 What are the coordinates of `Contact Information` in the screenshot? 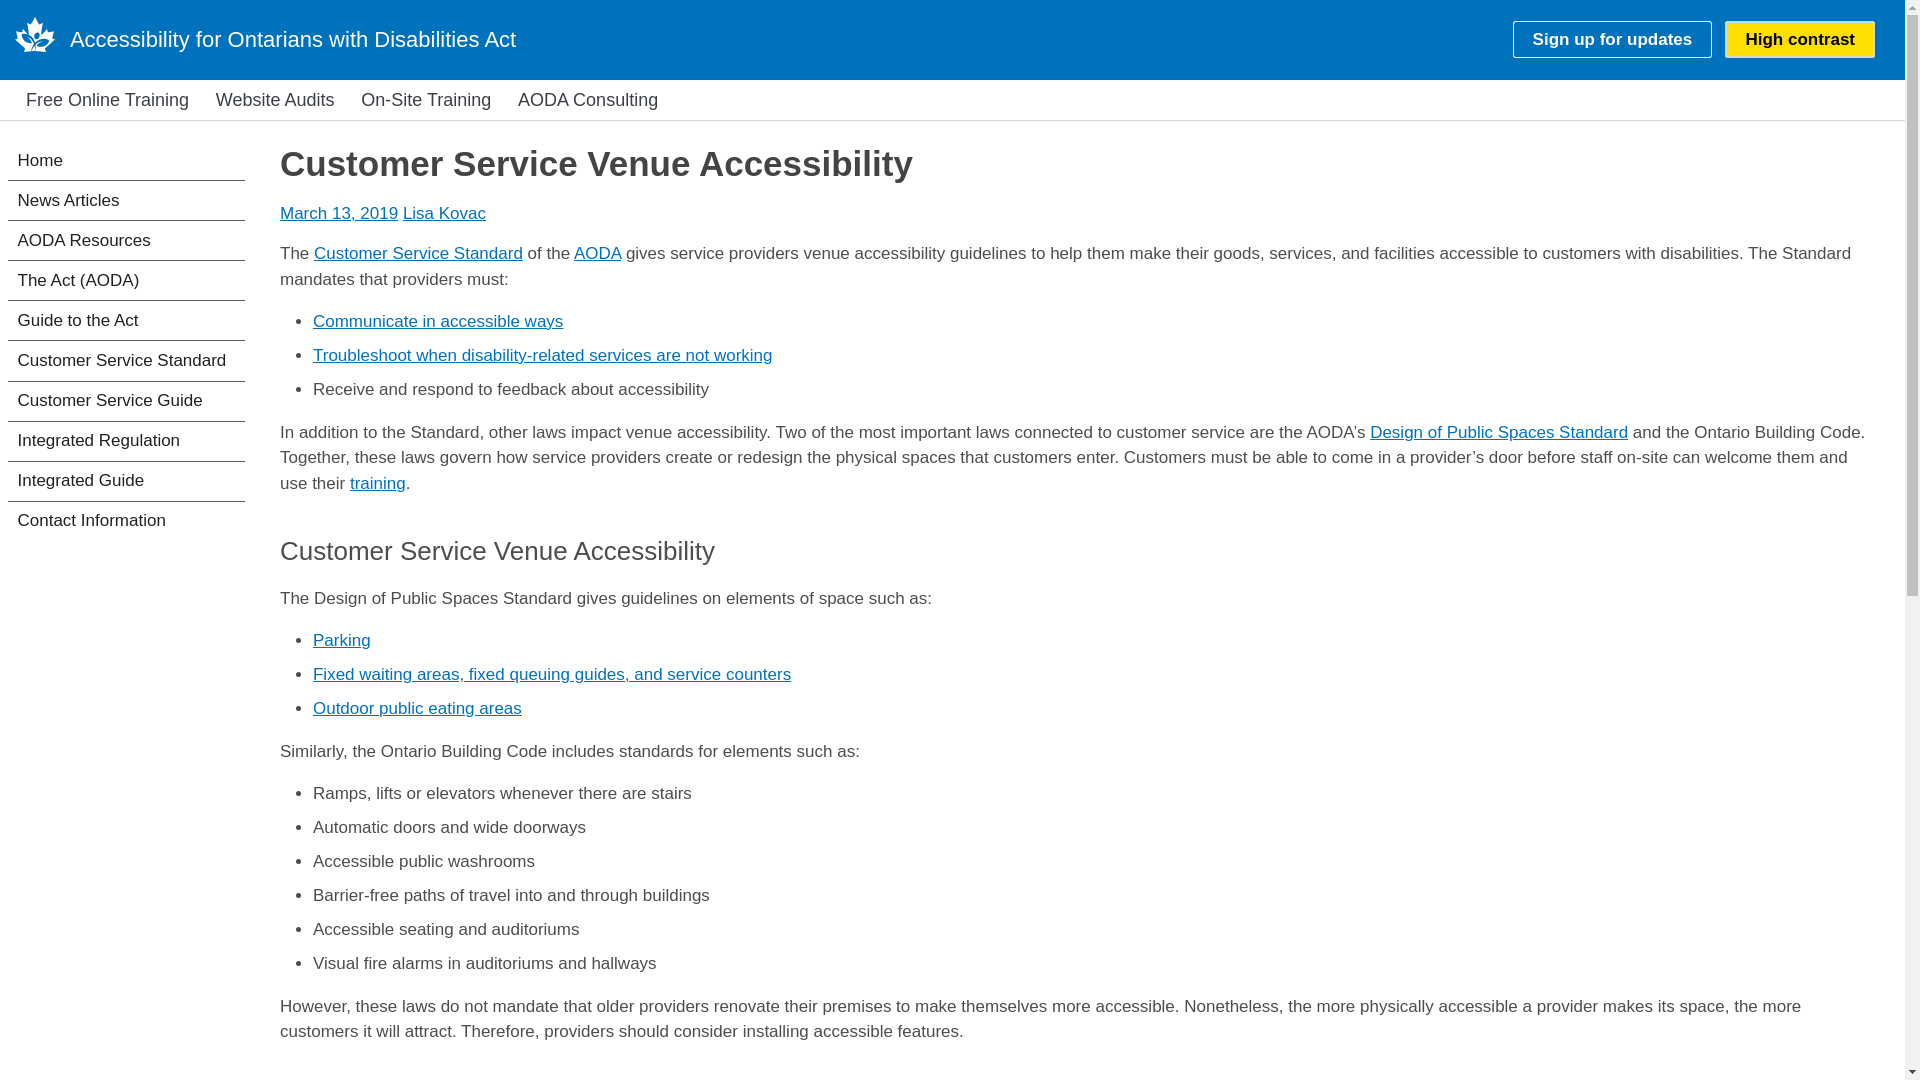 It's located at (126, 522).